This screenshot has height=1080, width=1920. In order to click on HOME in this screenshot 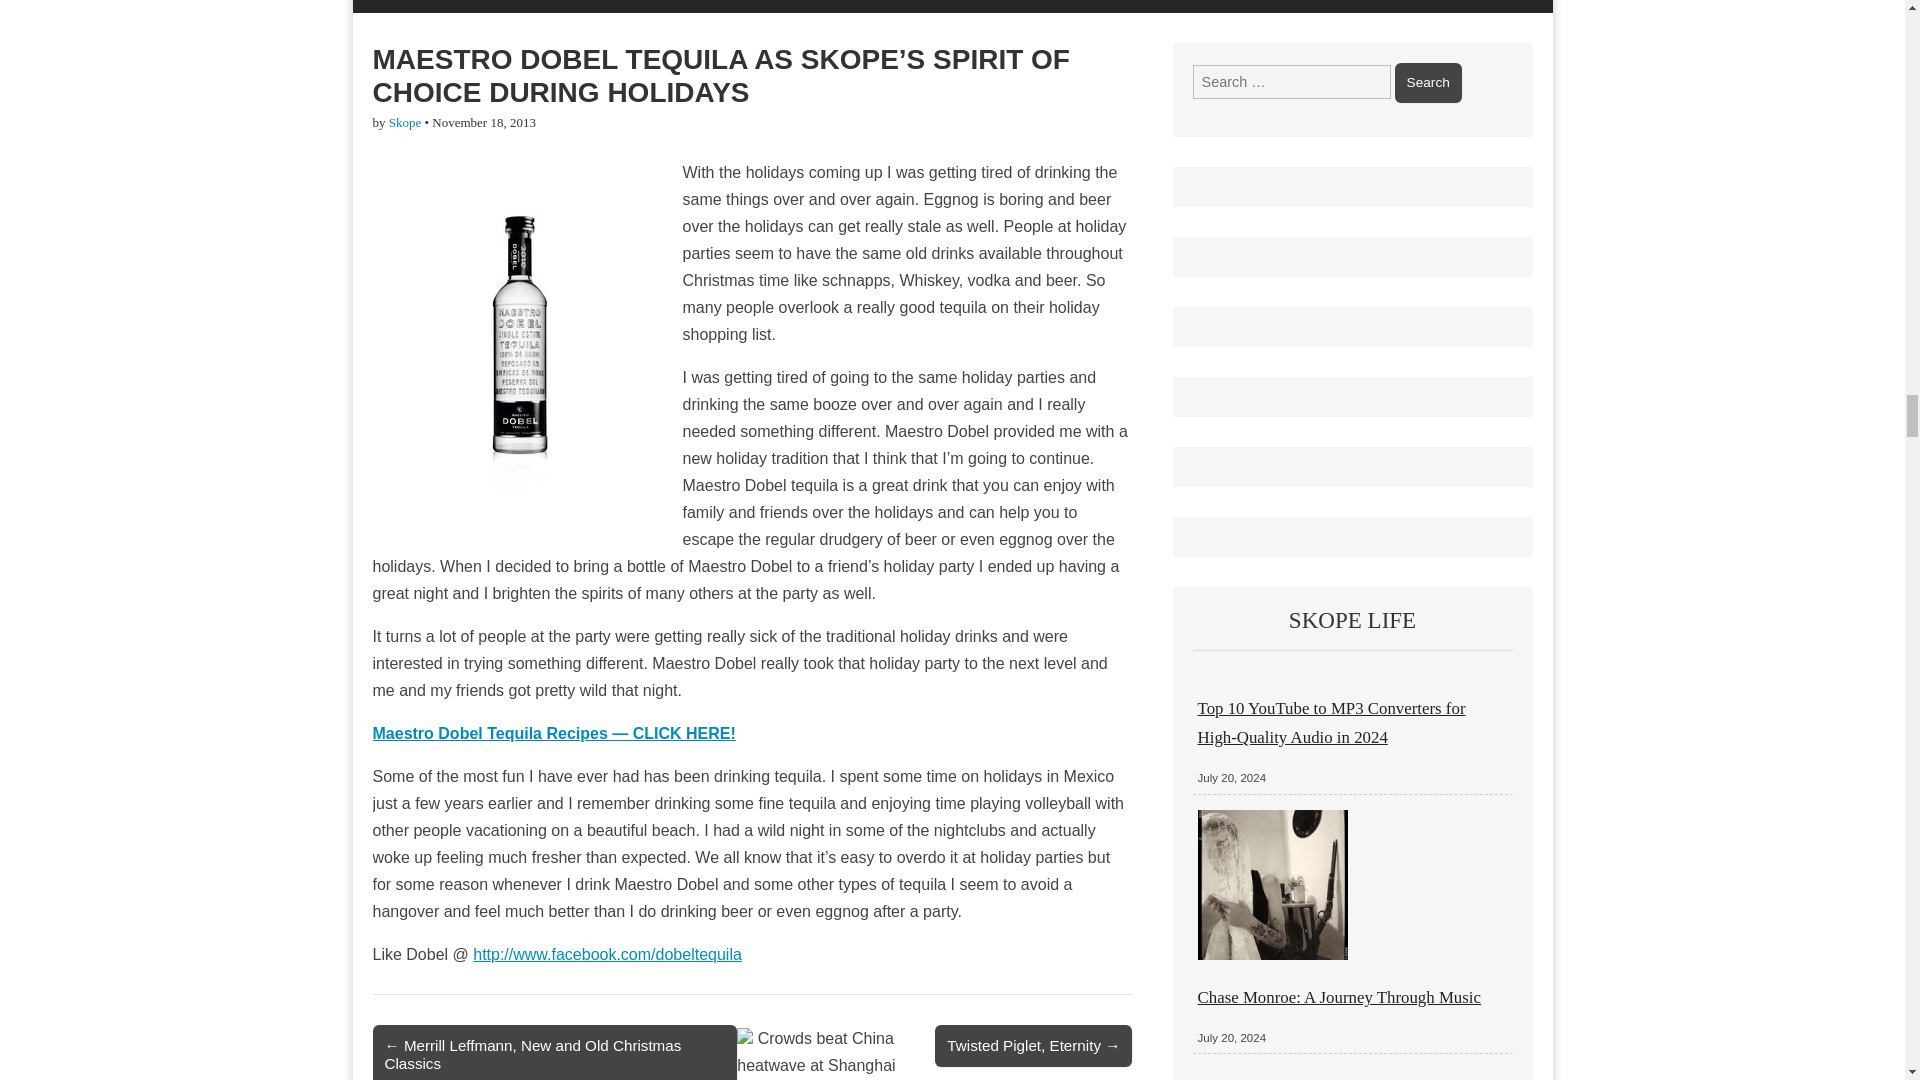, I will do `click(388, 6)`.